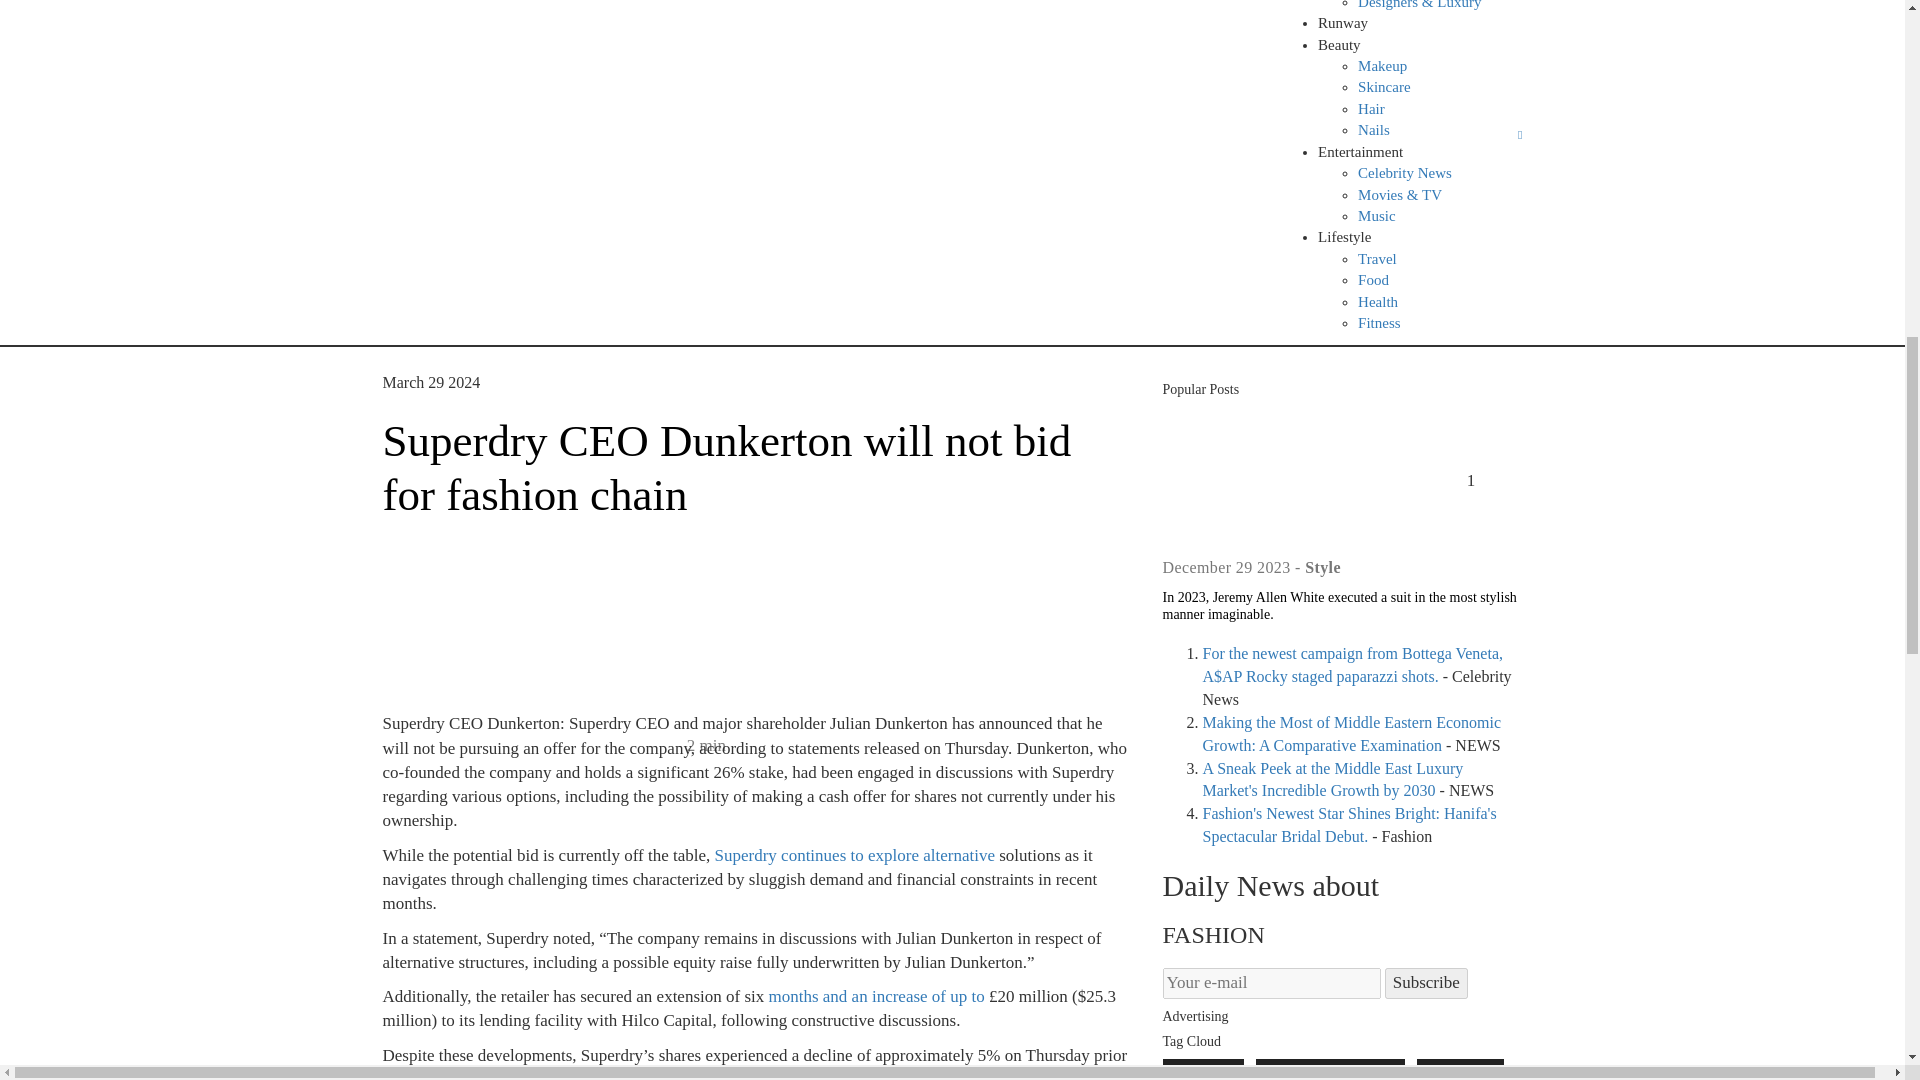  I want to click on Celebrity News, so click(1404, 173).